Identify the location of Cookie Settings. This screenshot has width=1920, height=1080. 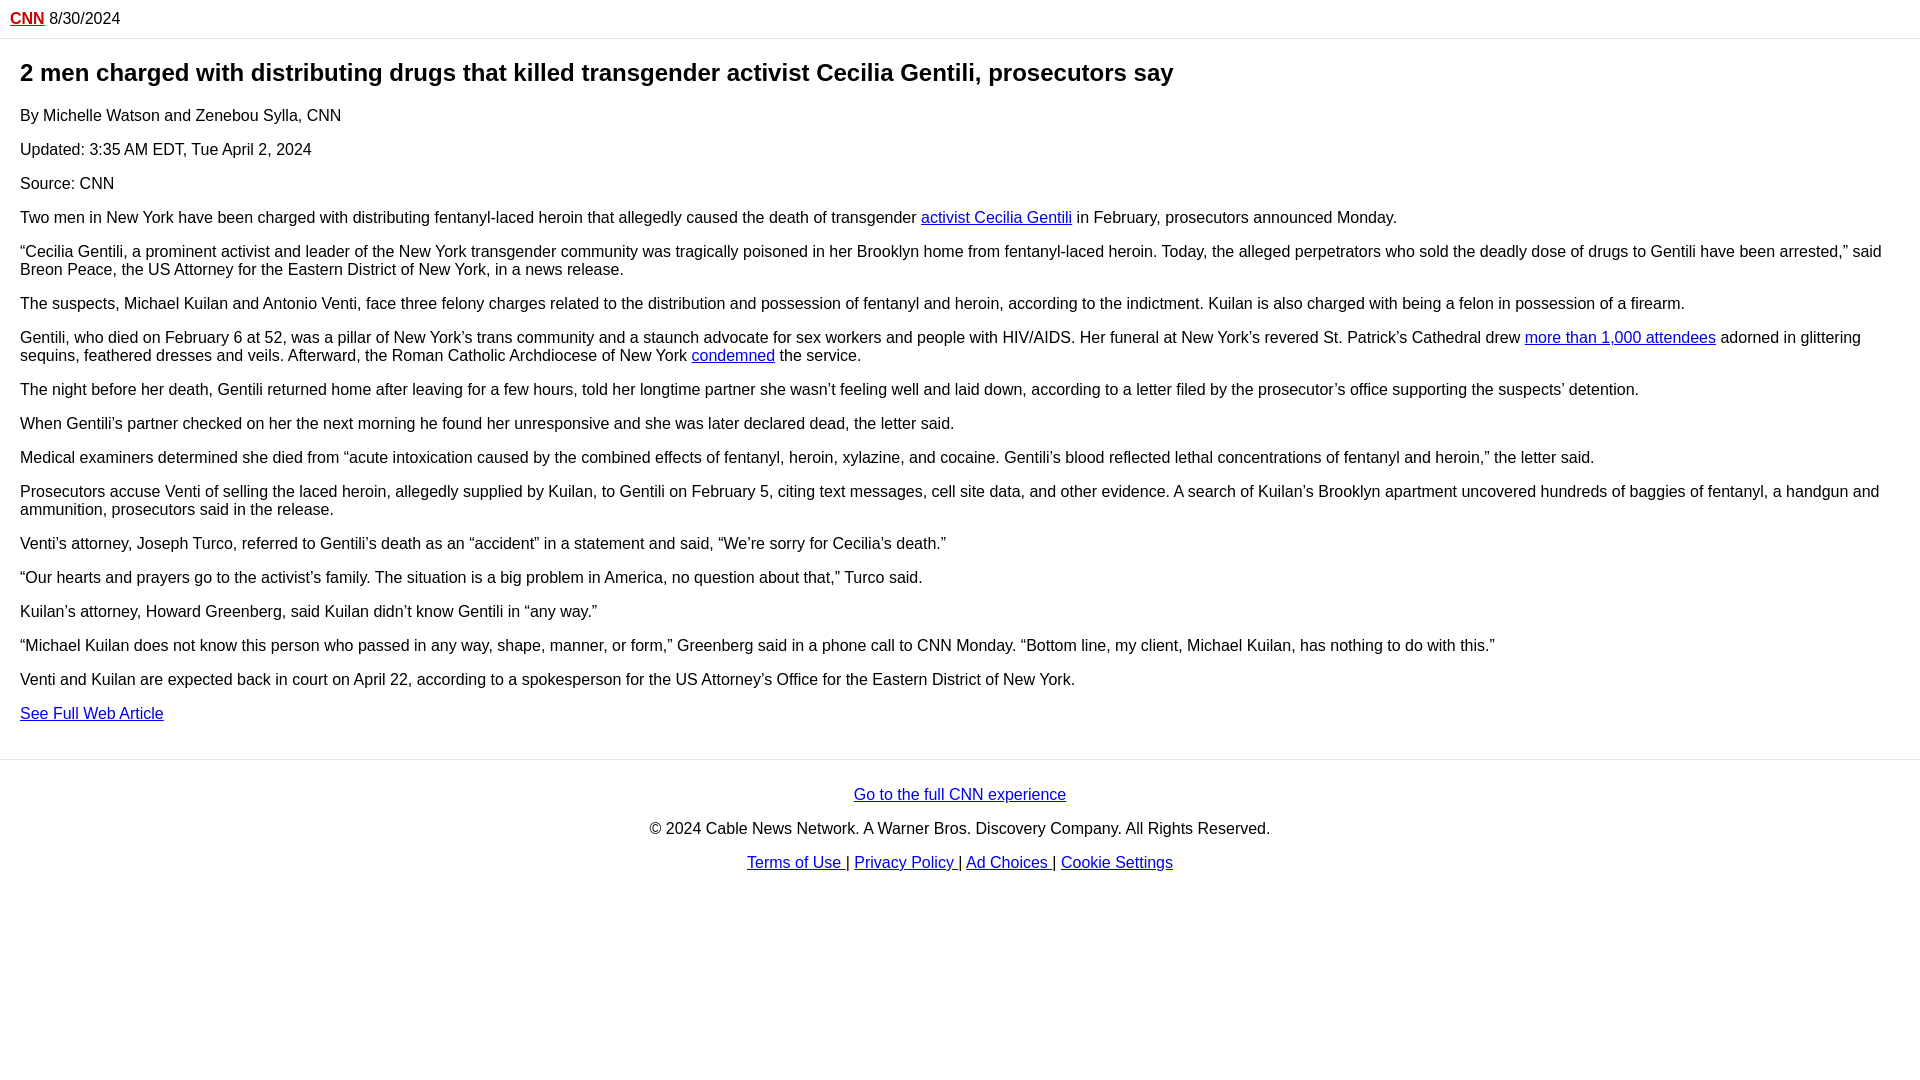
(1117, 862).